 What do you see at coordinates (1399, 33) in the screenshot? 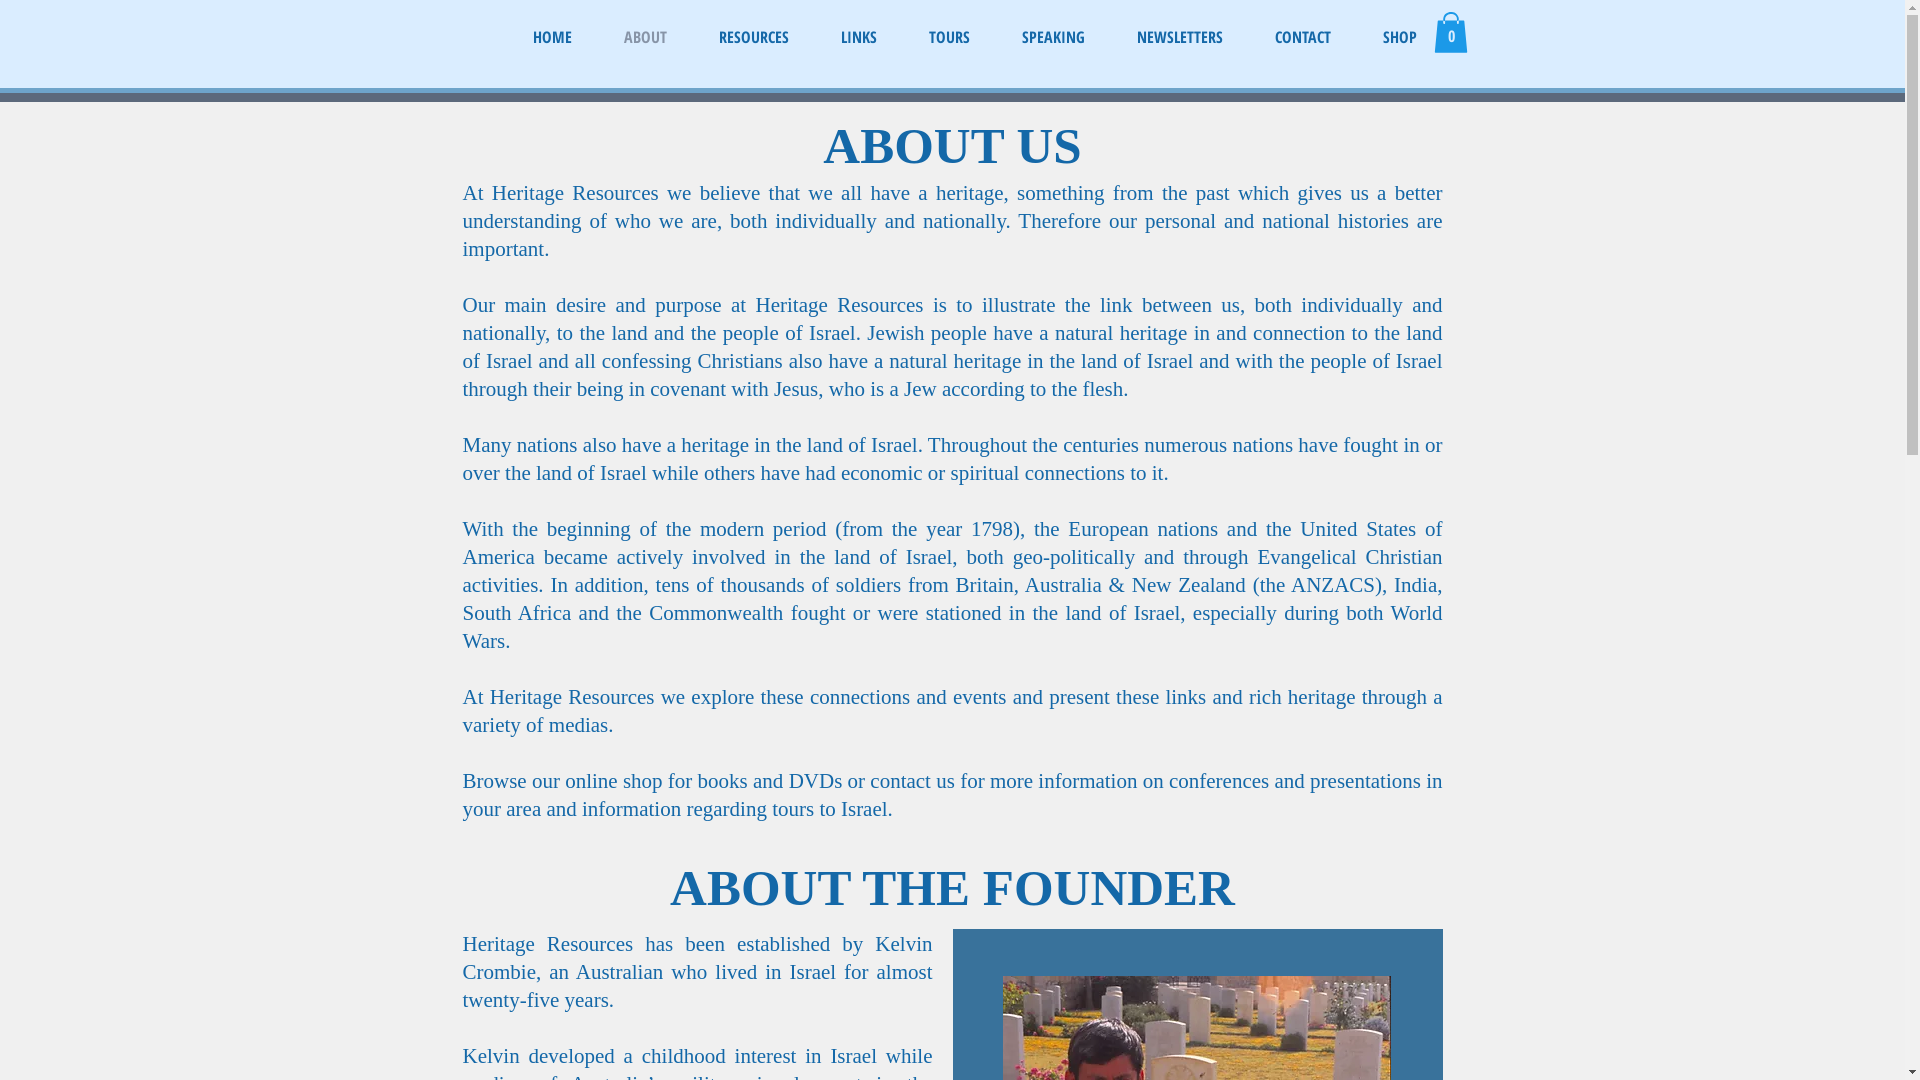
I see `SHOP` at bounding box center [1399, 33].